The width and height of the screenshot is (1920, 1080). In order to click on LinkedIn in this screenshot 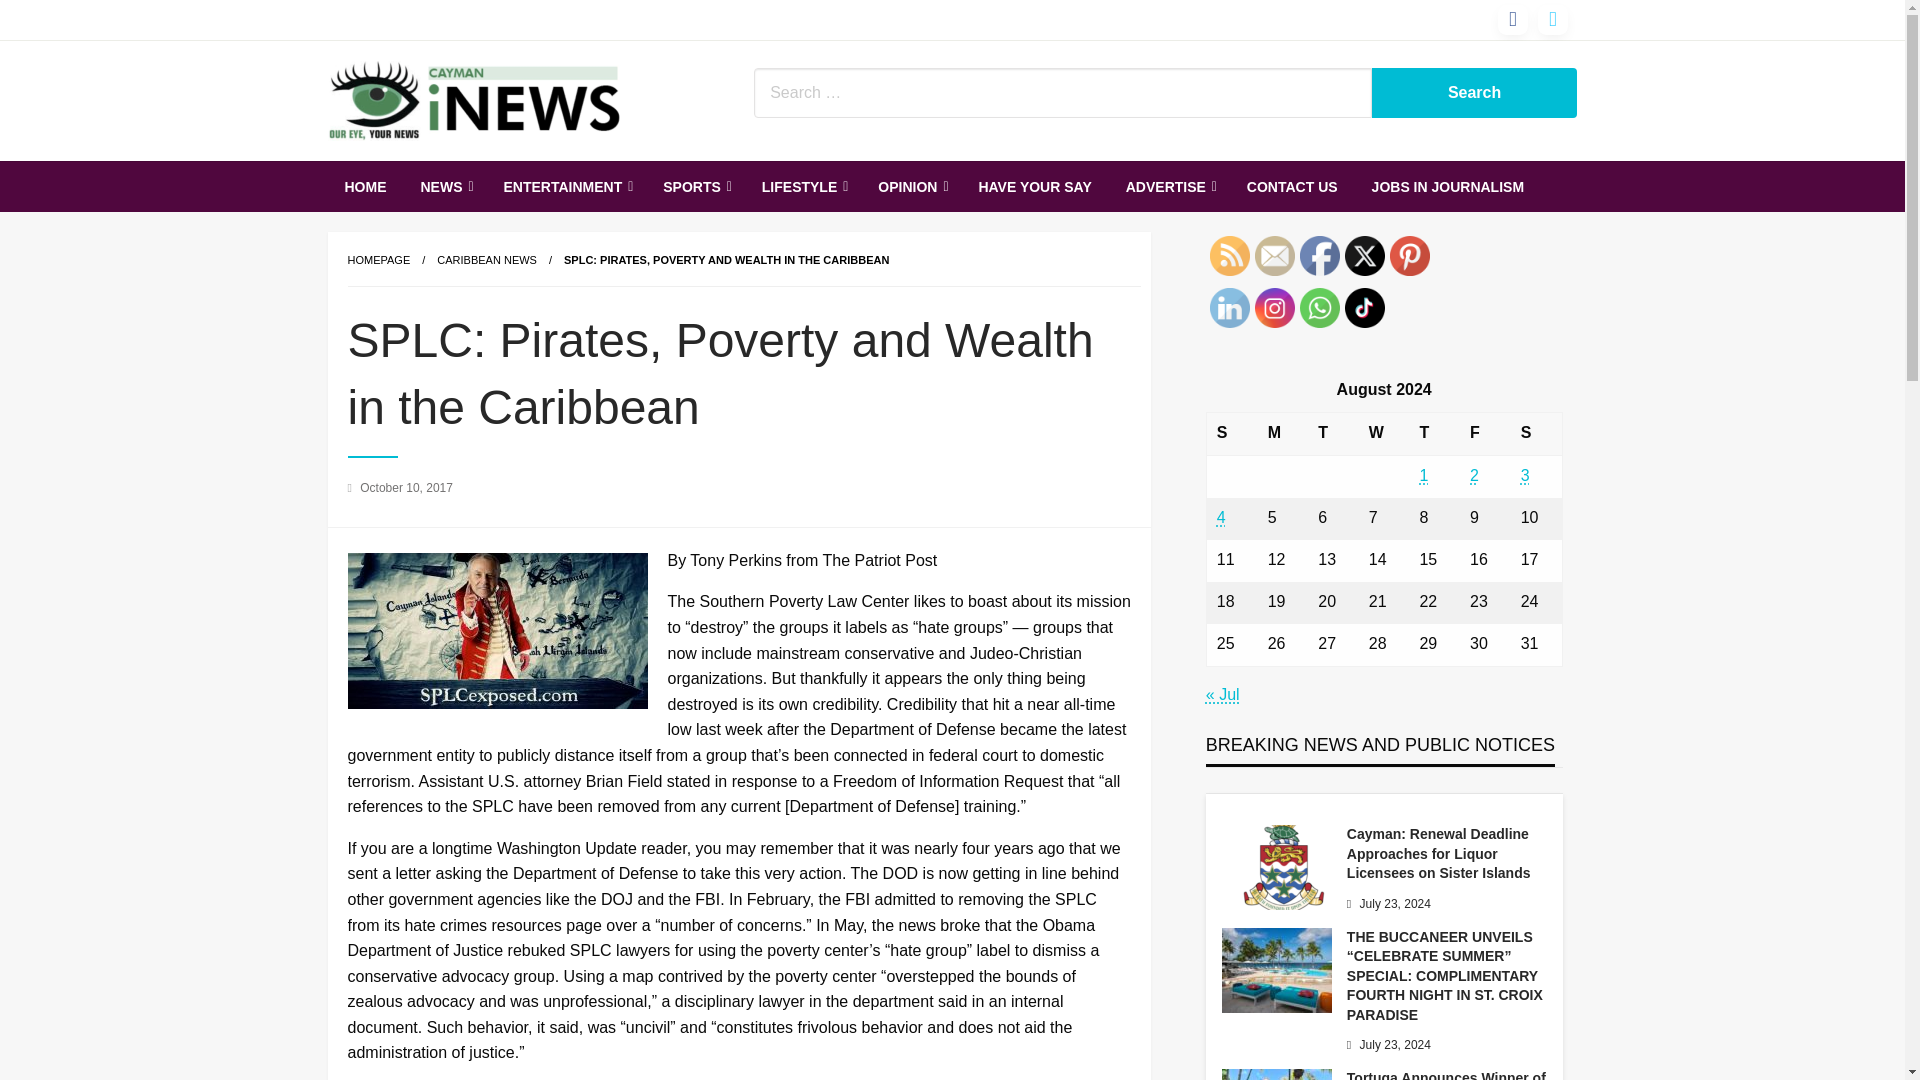, I will do `click(1229, 308)`.